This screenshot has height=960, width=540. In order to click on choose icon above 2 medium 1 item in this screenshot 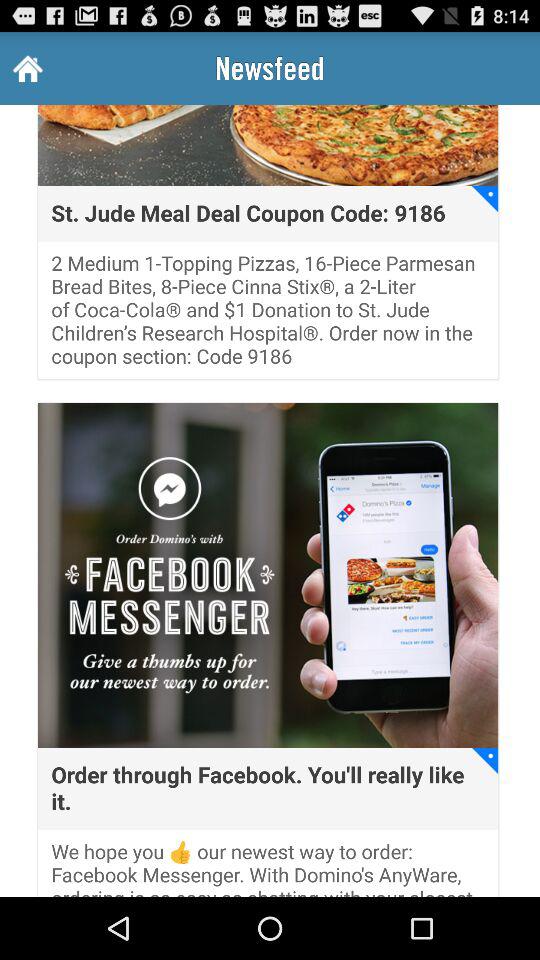, I will do `click(485, 198)`.